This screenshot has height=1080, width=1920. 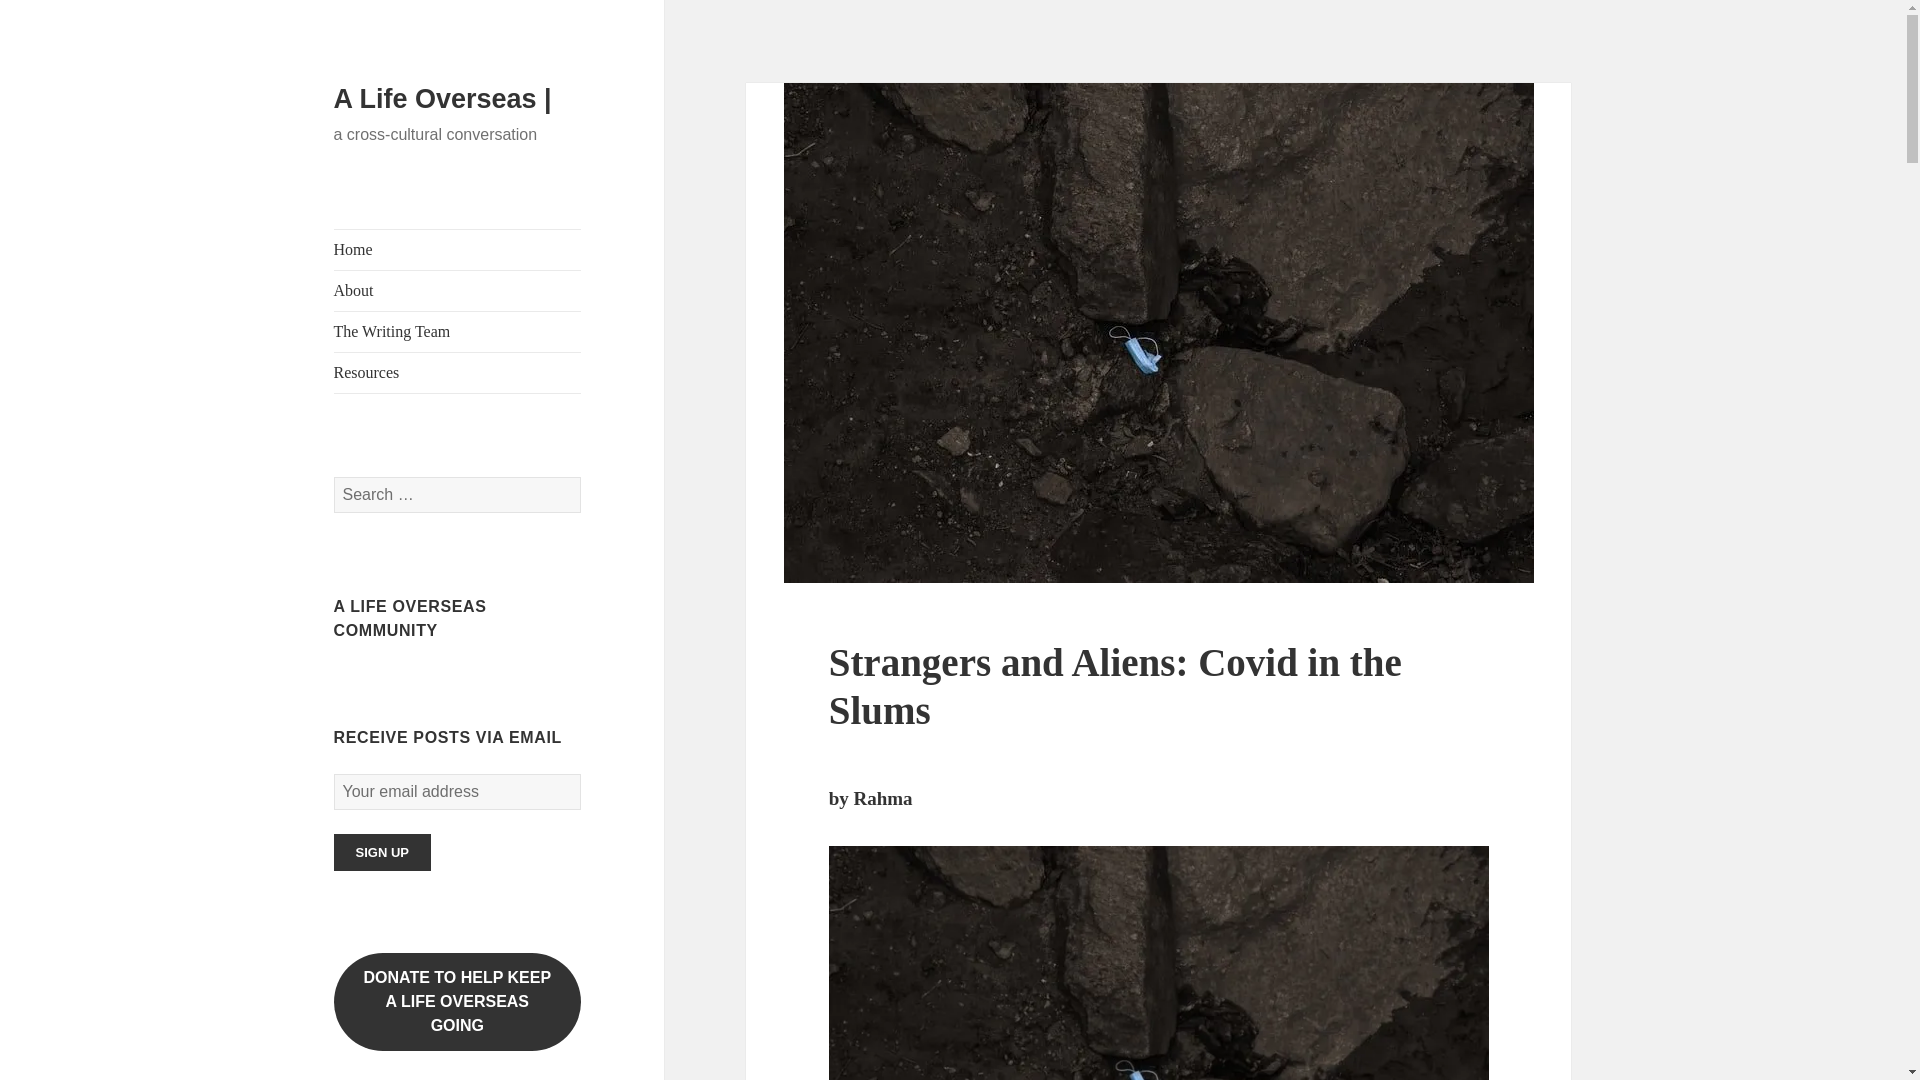 What do you see at coordinates (382, 852) in the screenshot?
I see `Sign up` at bounding box center [382, 852].